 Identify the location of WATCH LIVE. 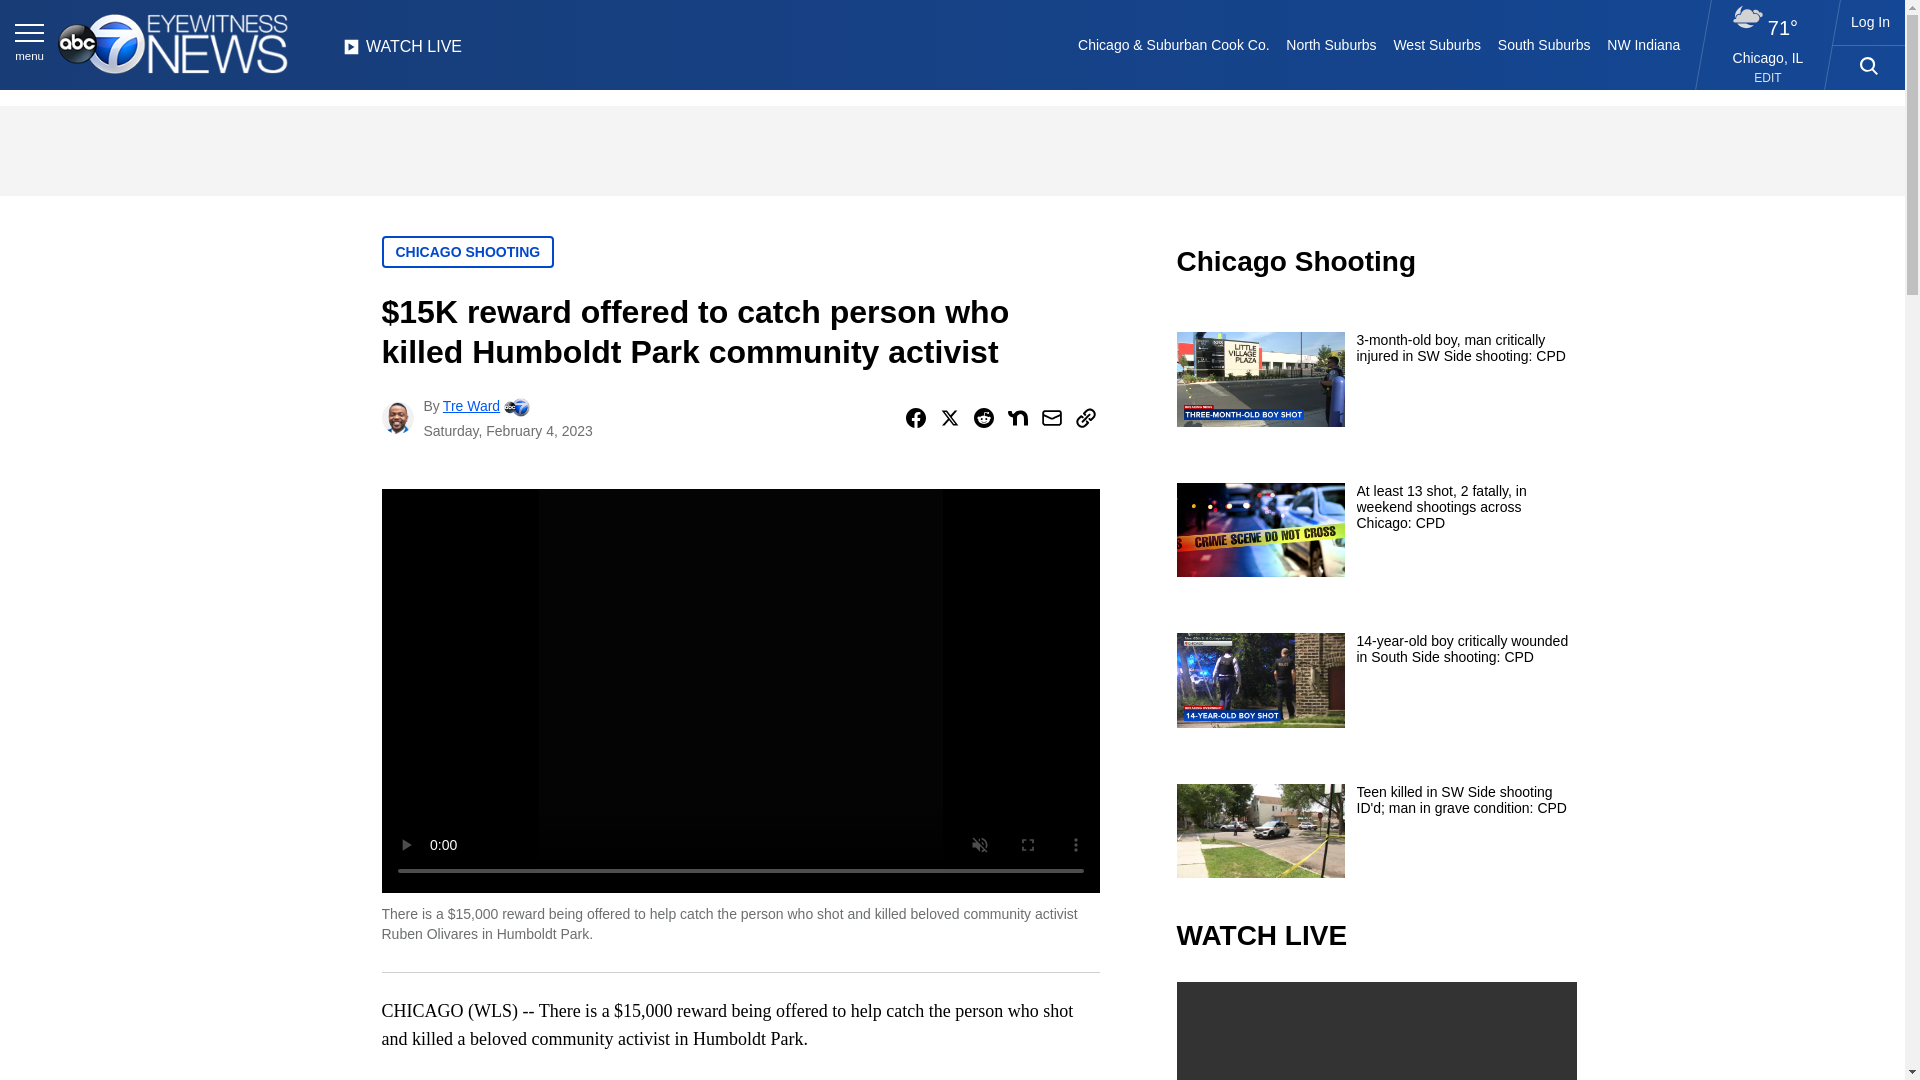
(402, 52).